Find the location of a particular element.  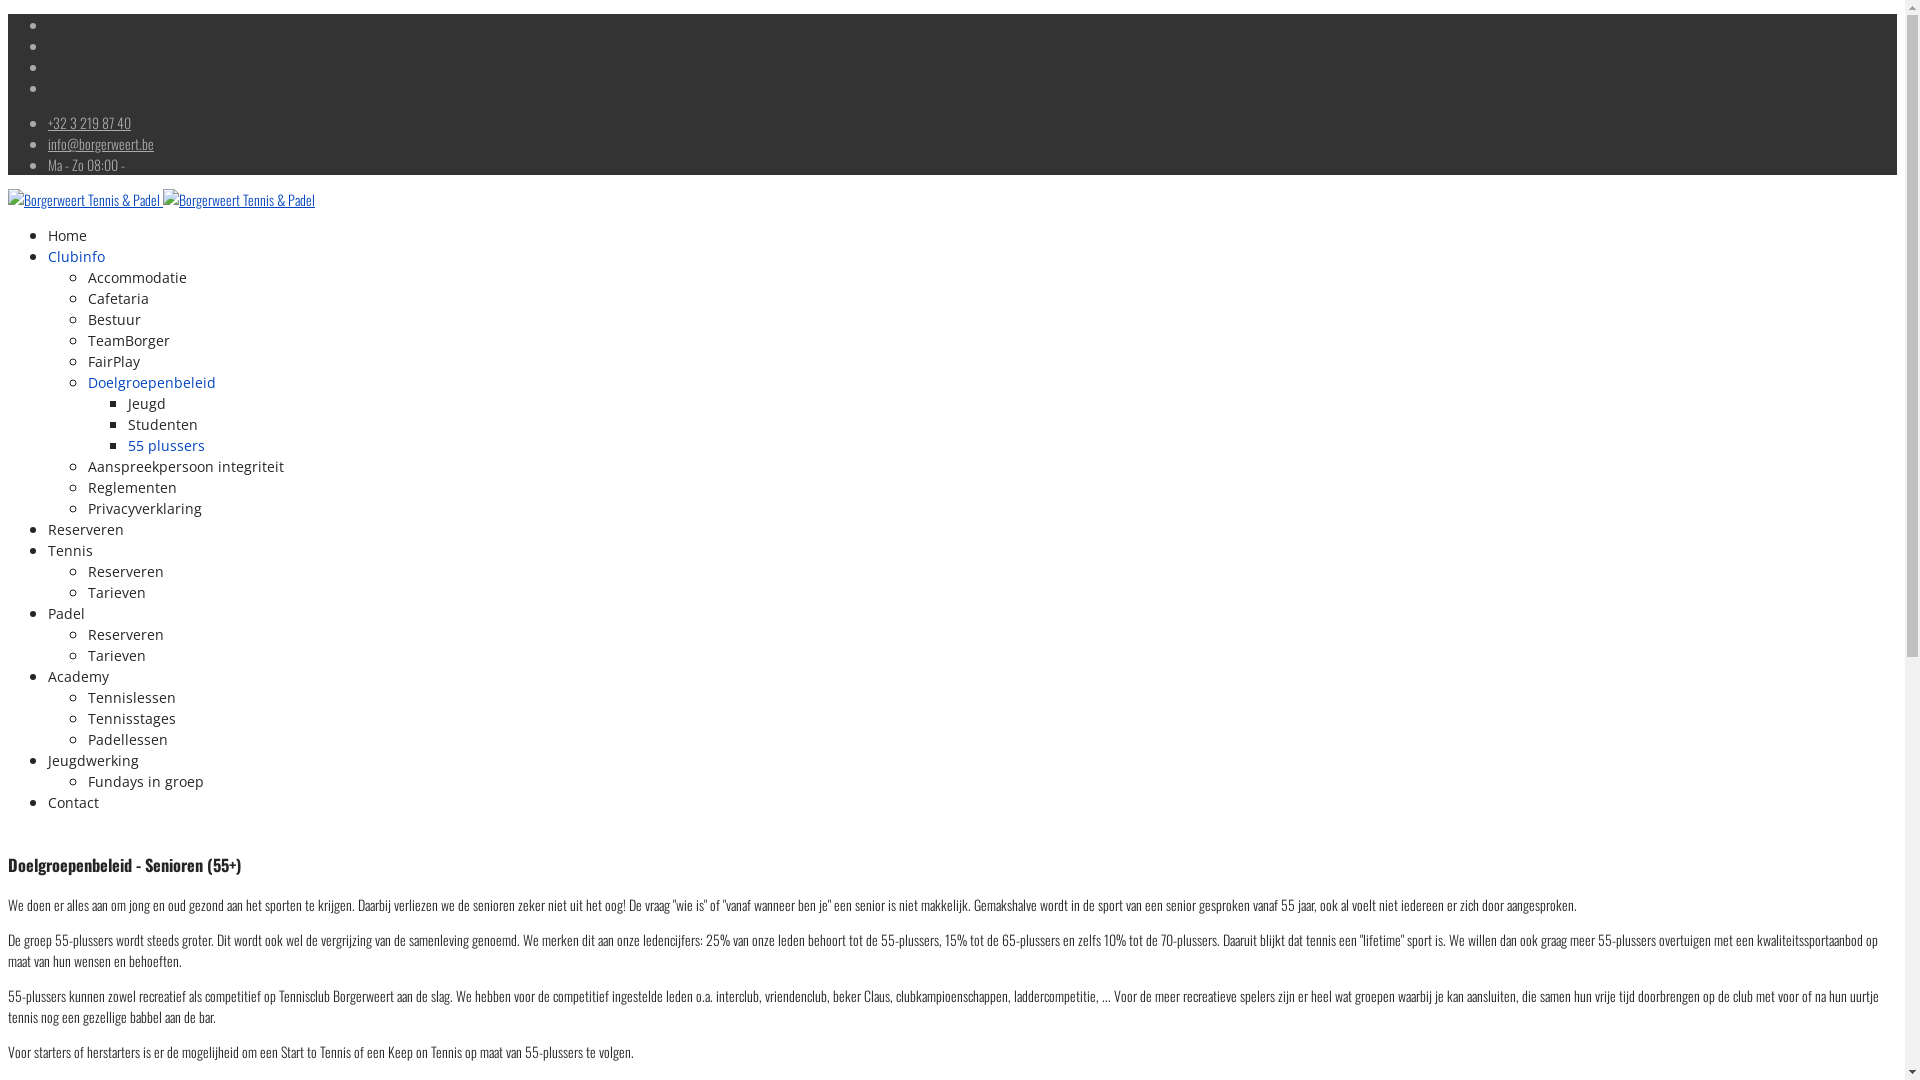

Tennislessen is located at coordinates (132, 698).